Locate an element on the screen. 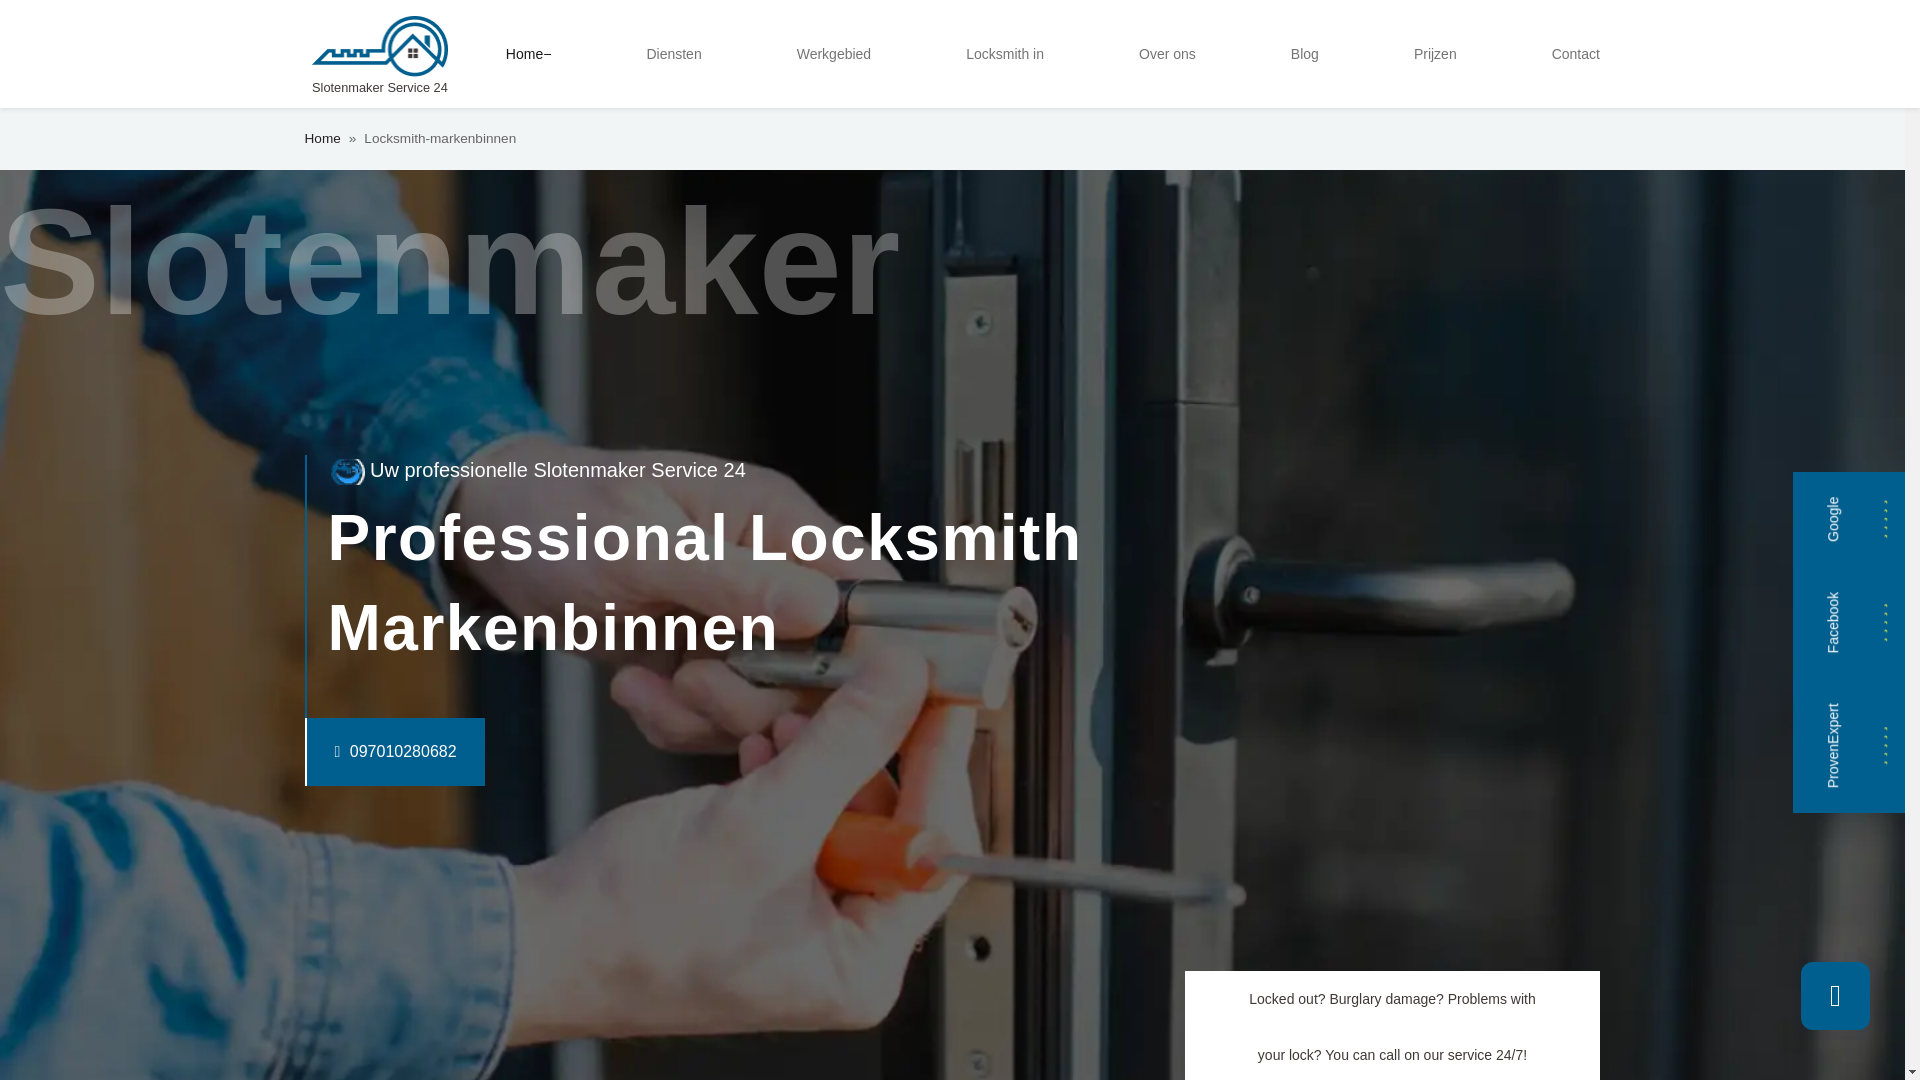  Diensten is located at coordinates (672, 54).